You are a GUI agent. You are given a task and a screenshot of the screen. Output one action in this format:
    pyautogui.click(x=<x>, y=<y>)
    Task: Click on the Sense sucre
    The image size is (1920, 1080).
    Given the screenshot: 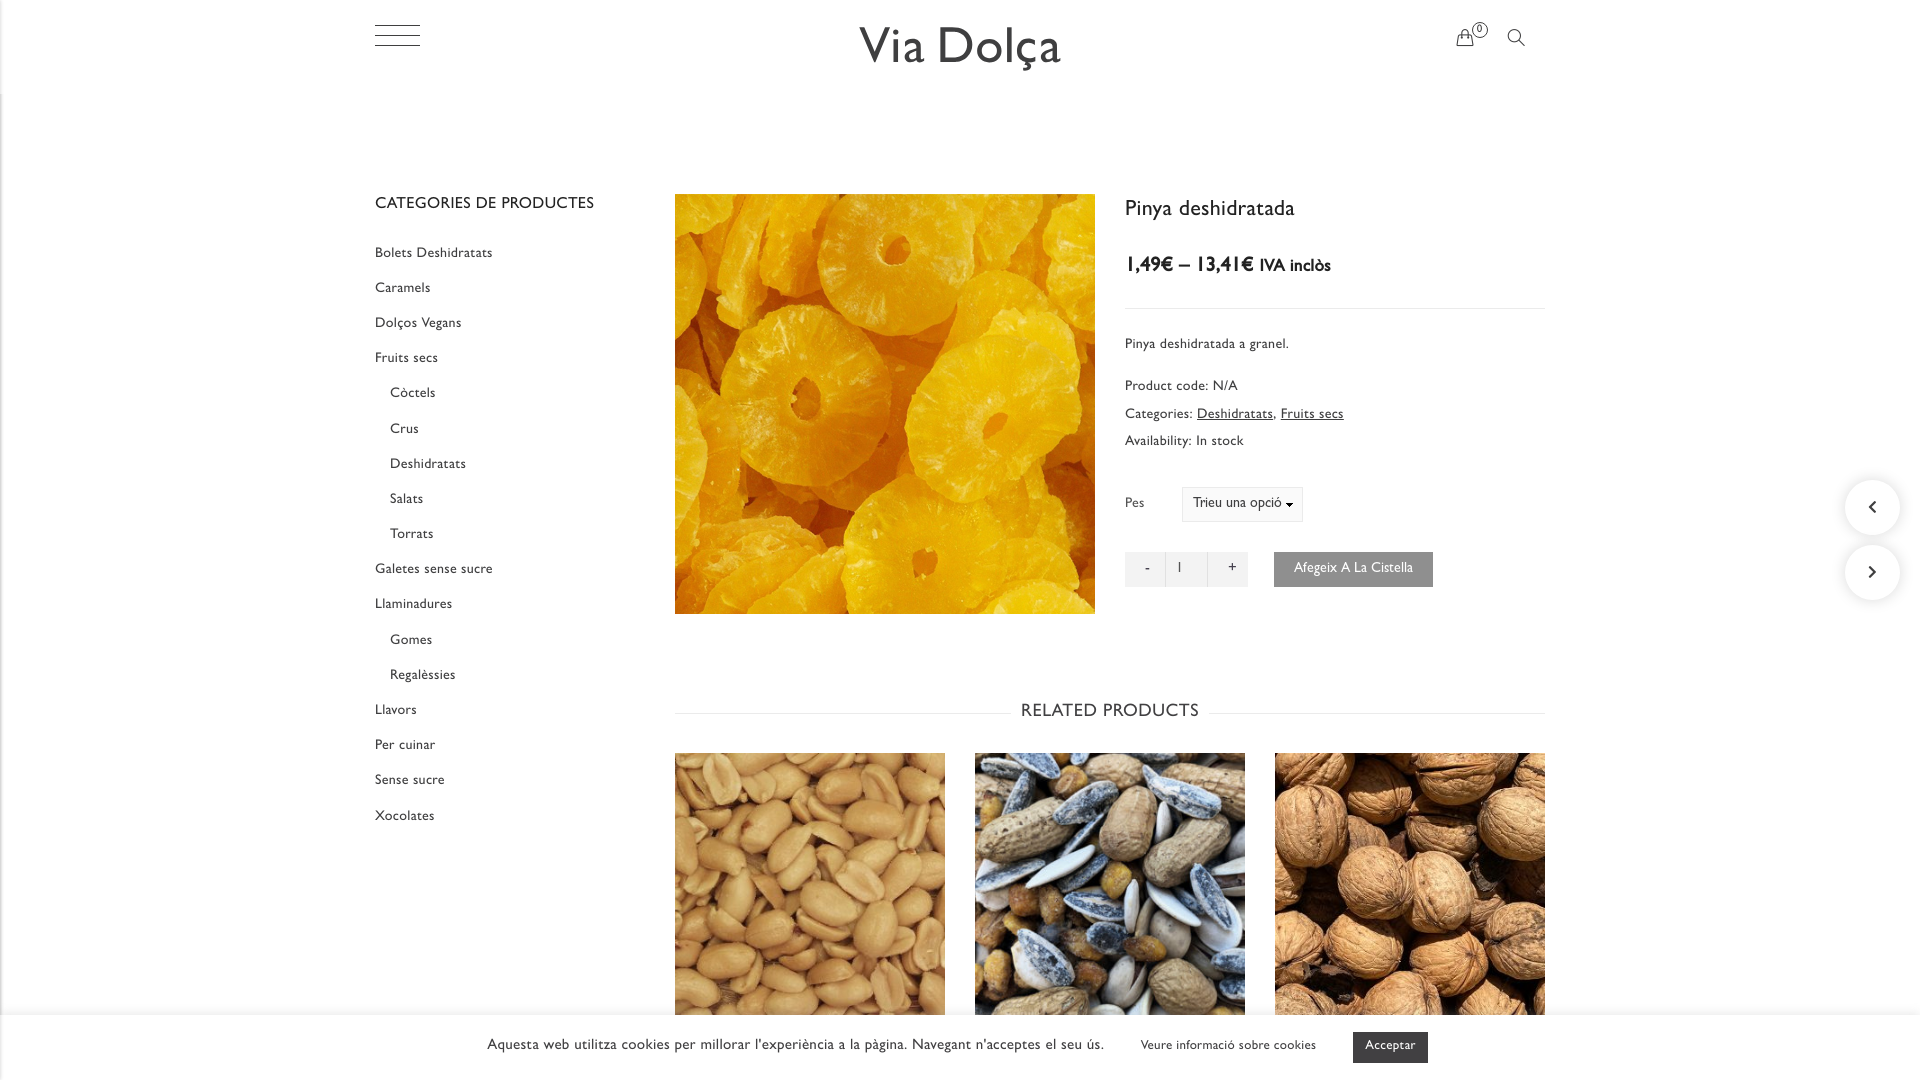 What is the action you would take?
    pyautogui.click(x=410, y=782)
    